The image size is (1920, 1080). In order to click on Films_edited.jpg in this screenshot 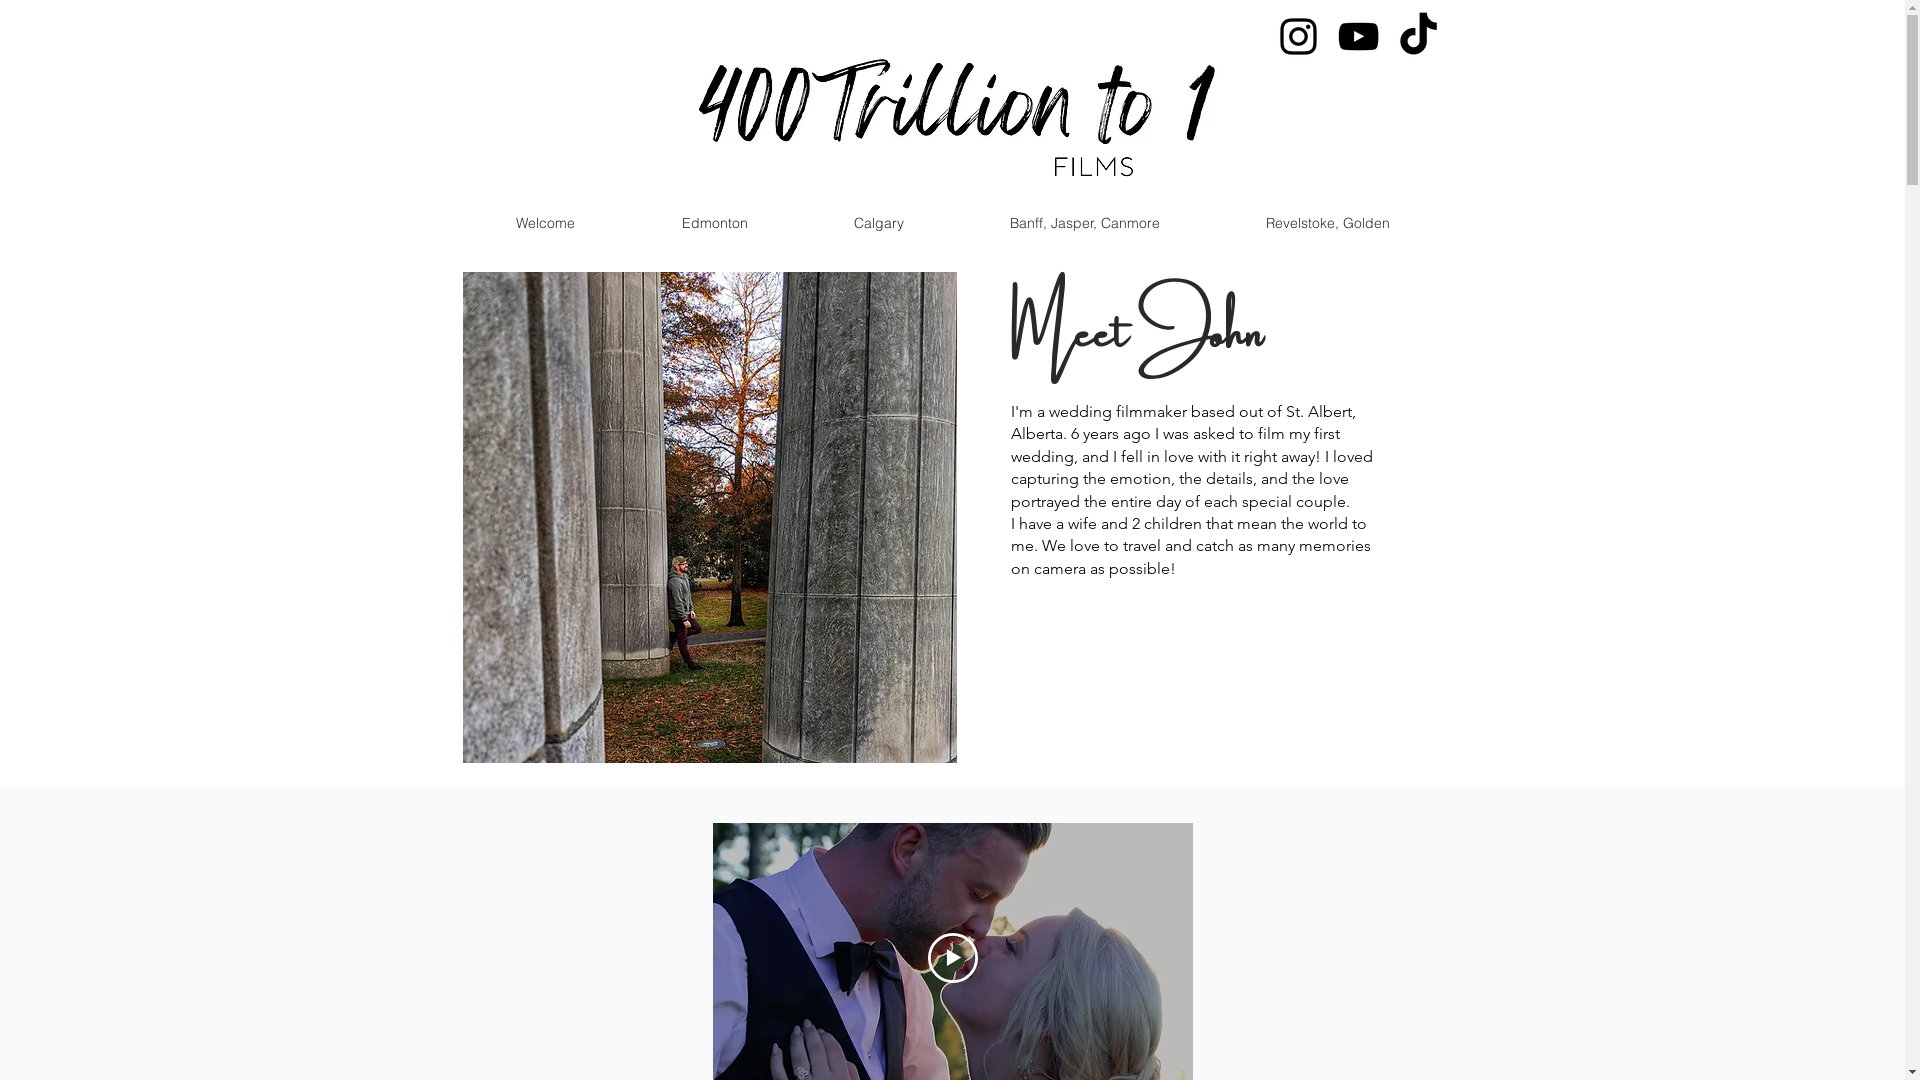, I will do `click(952, 105)`.